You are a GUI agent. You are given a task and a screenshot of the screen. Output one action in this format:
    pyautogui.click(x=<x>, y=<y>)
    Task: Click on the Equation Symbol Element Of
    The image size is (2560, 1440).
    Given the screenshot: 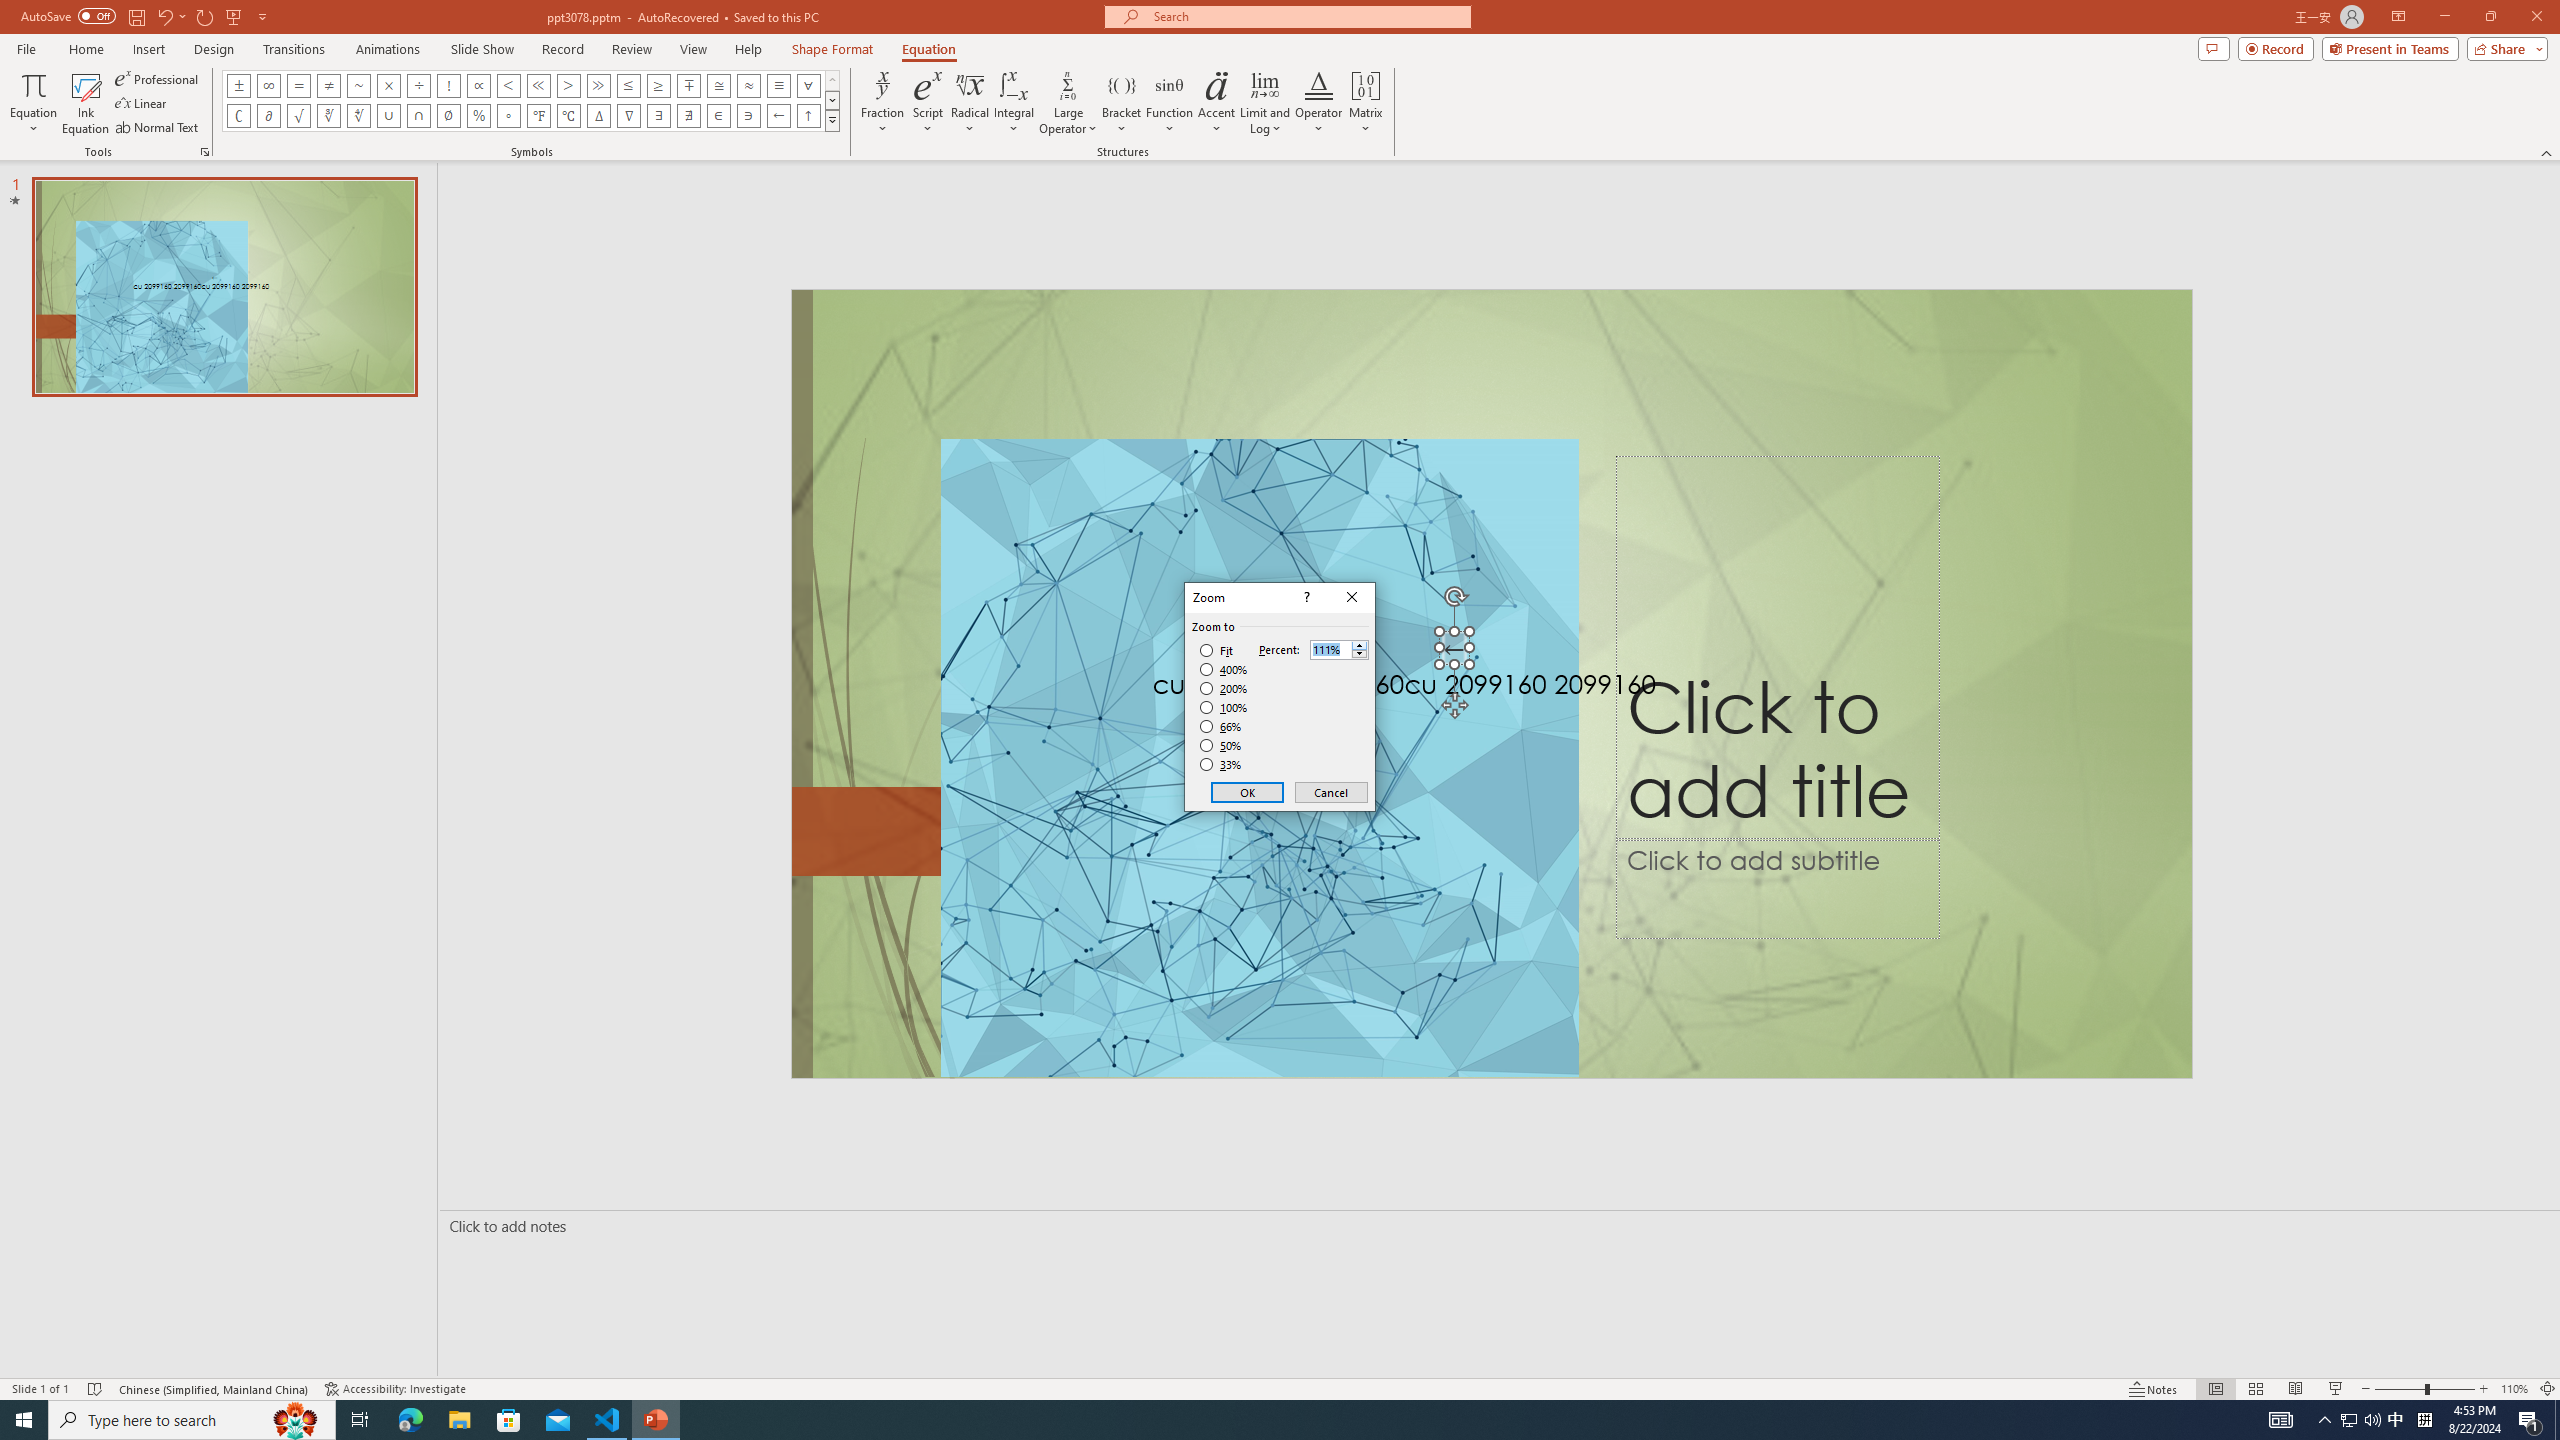 What is the action you would take?
    pyautogui.click(x=719, y=116)
    